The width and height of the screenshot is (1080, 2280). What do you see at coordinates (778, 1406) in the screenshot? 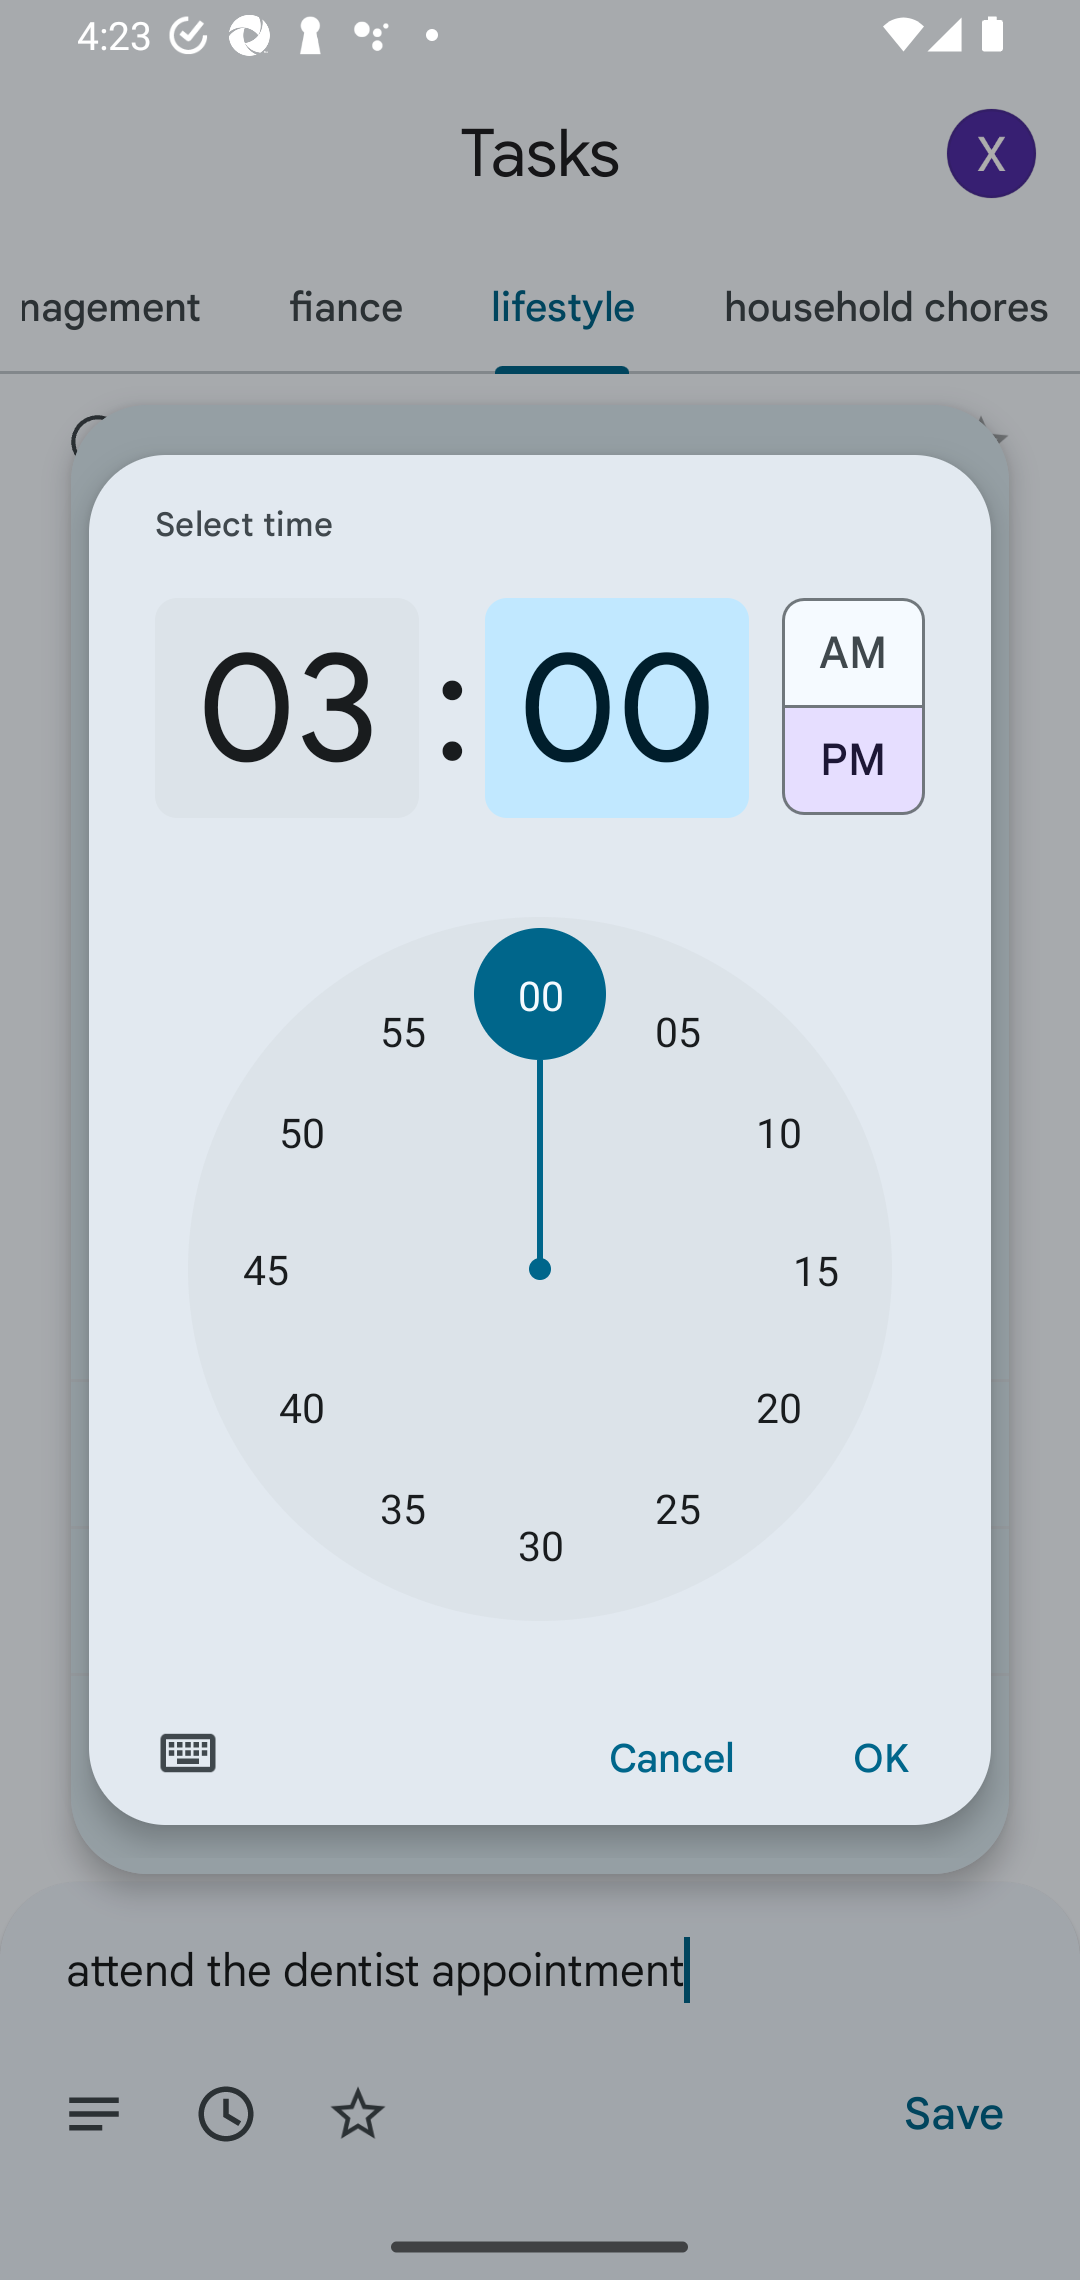
I see `20 20 minutes` at bounding box center [778, 1406].